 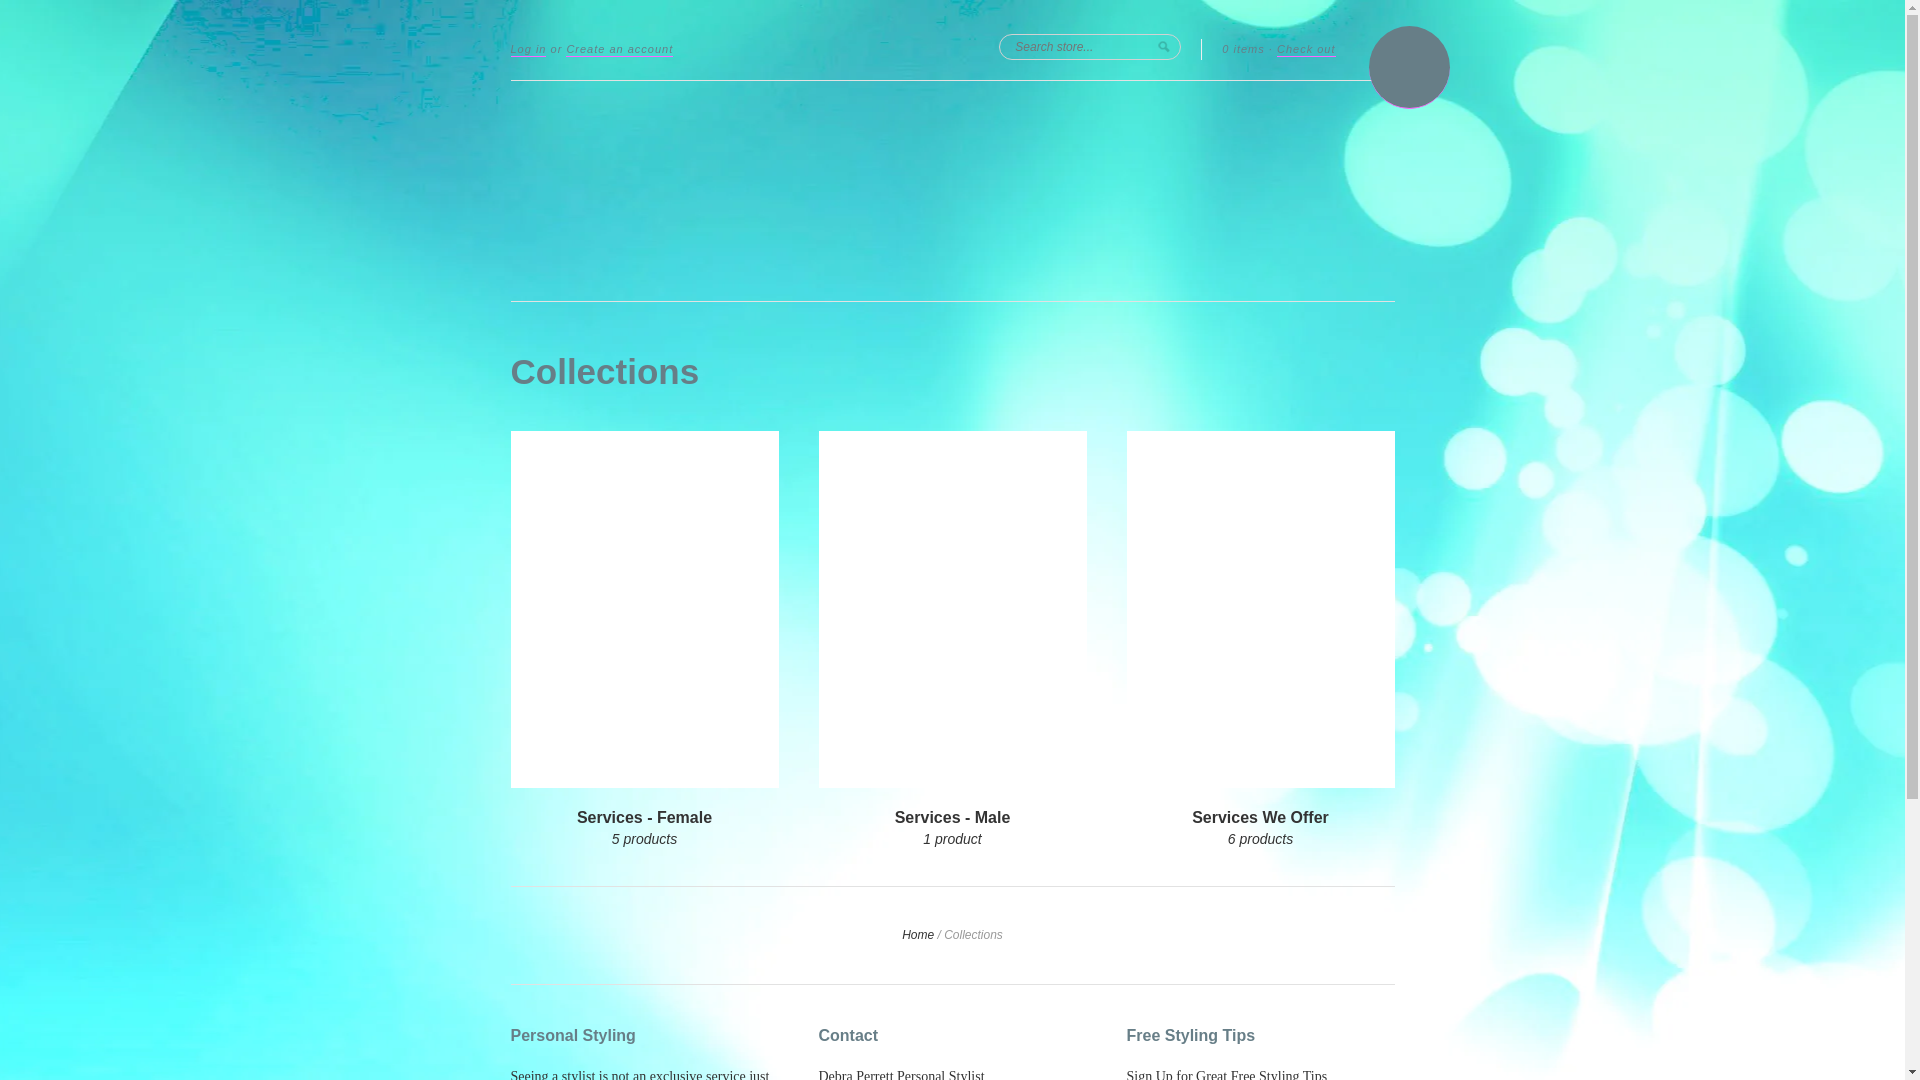 What do you see at coordinates (918, 935) in the screenshot?
I see `Home` at bounding box center [918, 935].